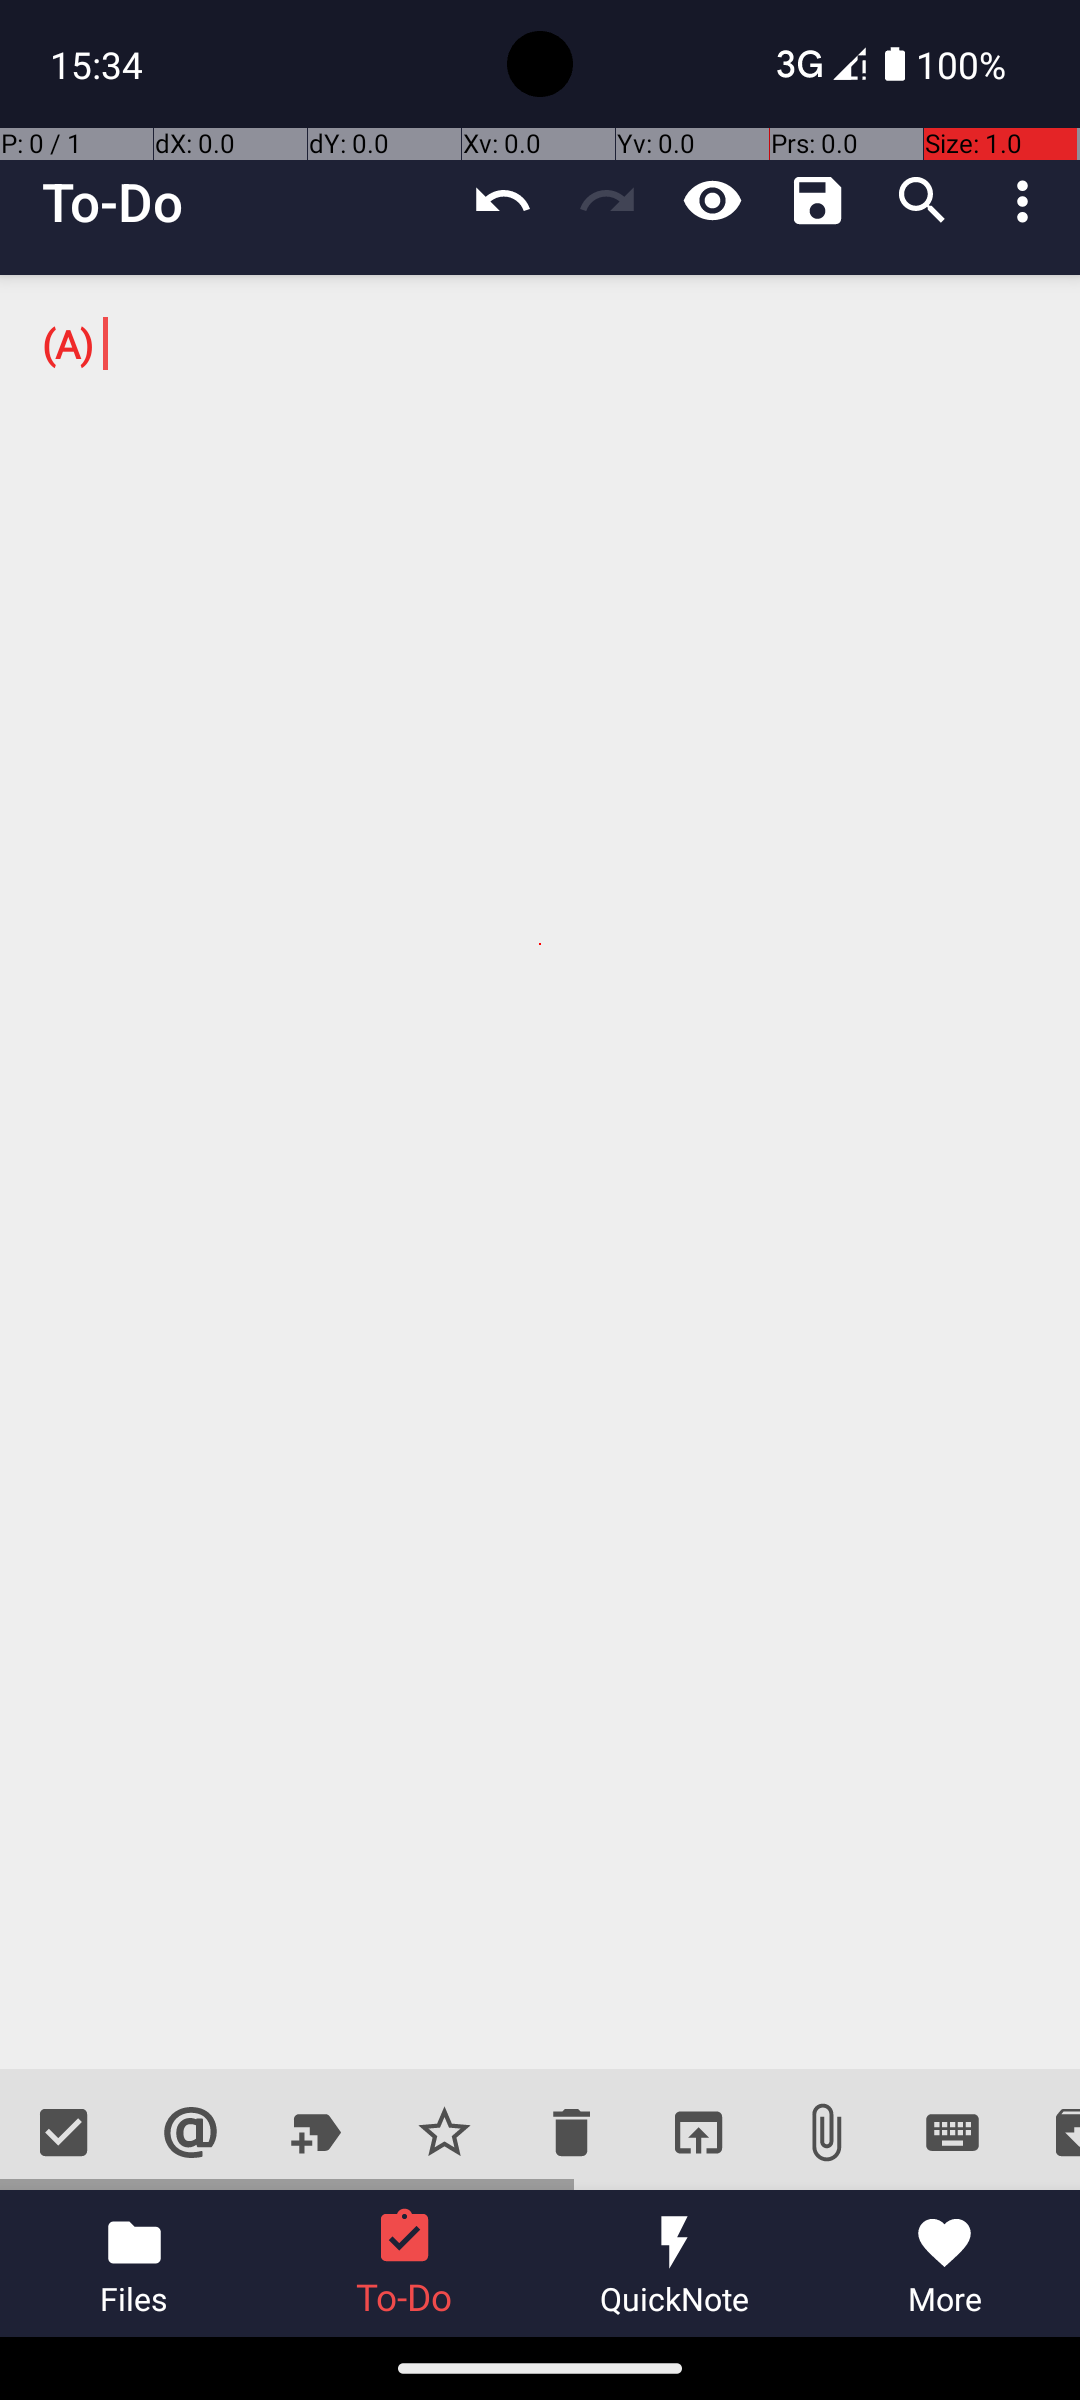  Describe the element at coordinates (675, 2264) in the screenshot. I see `QuickNote` at that location.